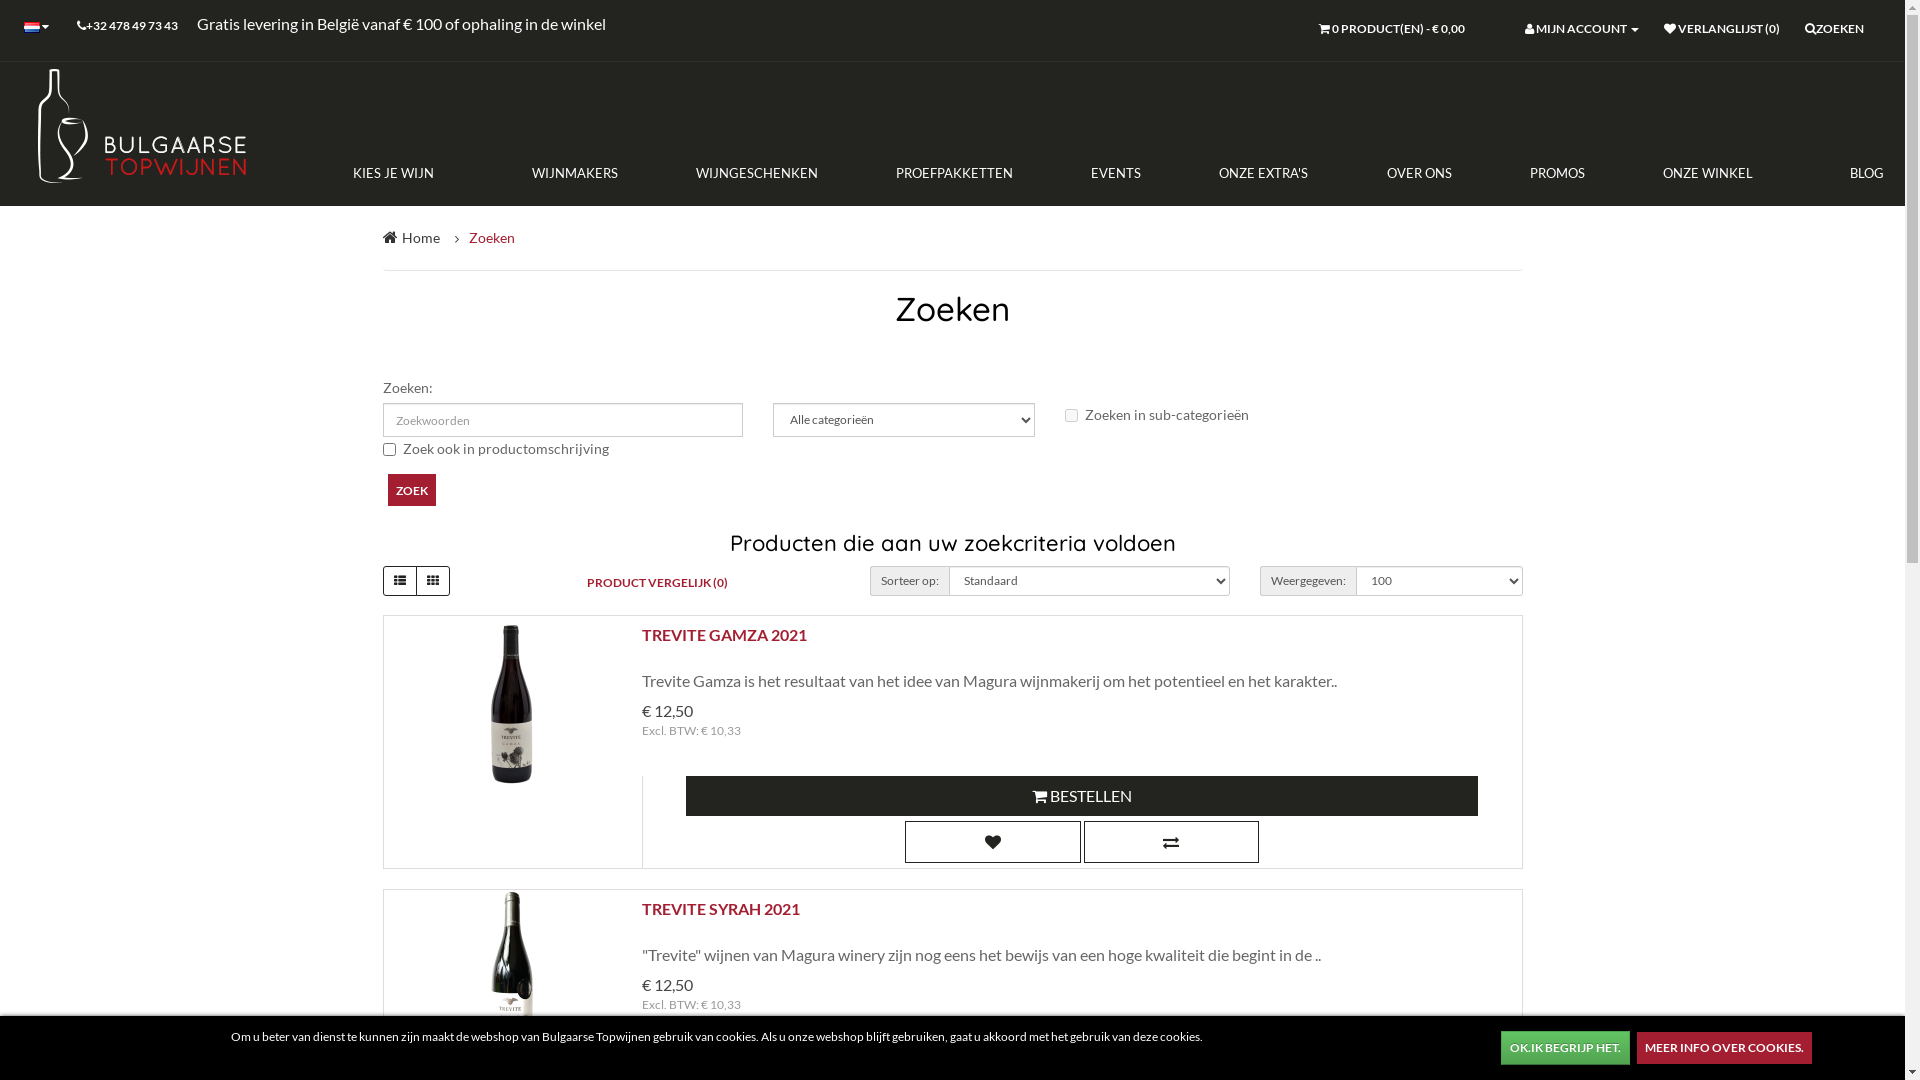 The width and height of the screenshot is (1920, 1080). Describe the element at coordinates (575, 173) in the screenshot. I see `WIJNMAKERS` at that location.